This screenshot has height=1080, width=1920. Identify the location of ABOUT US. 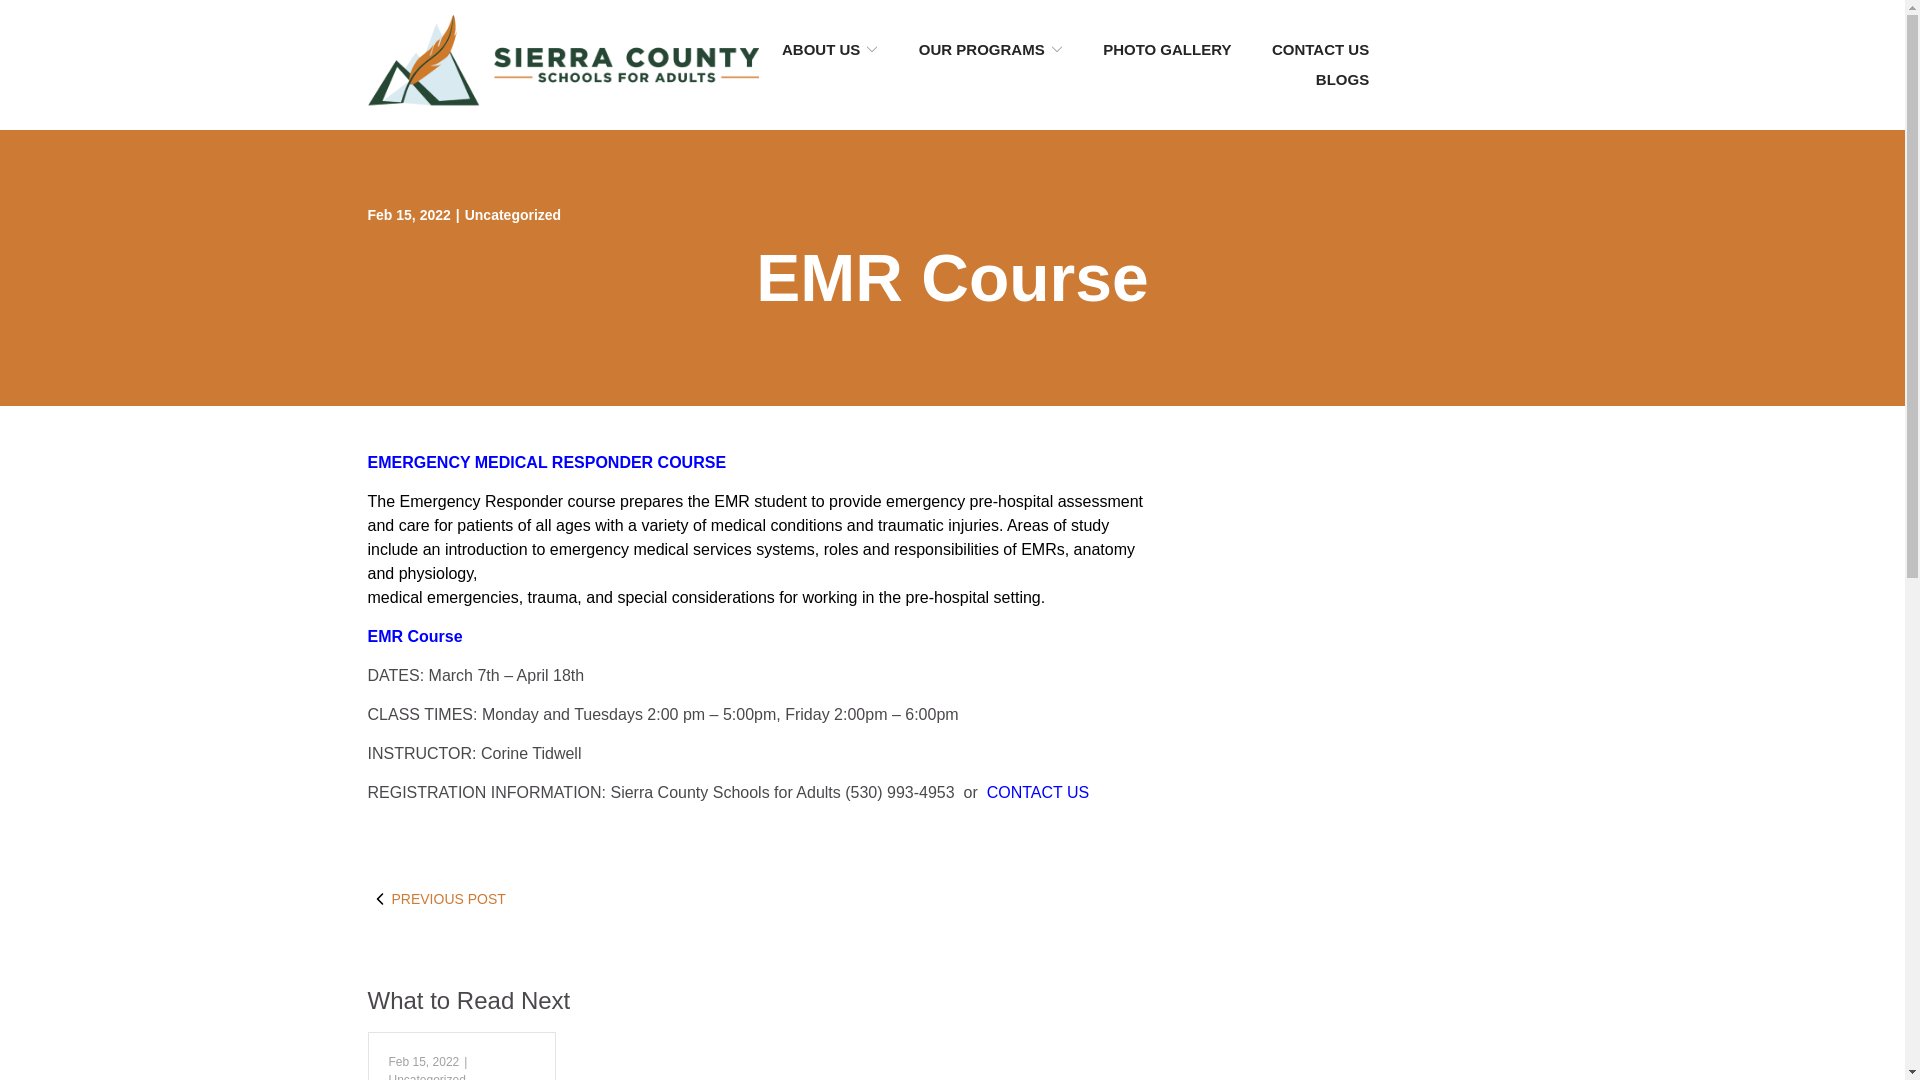
(829, 50).